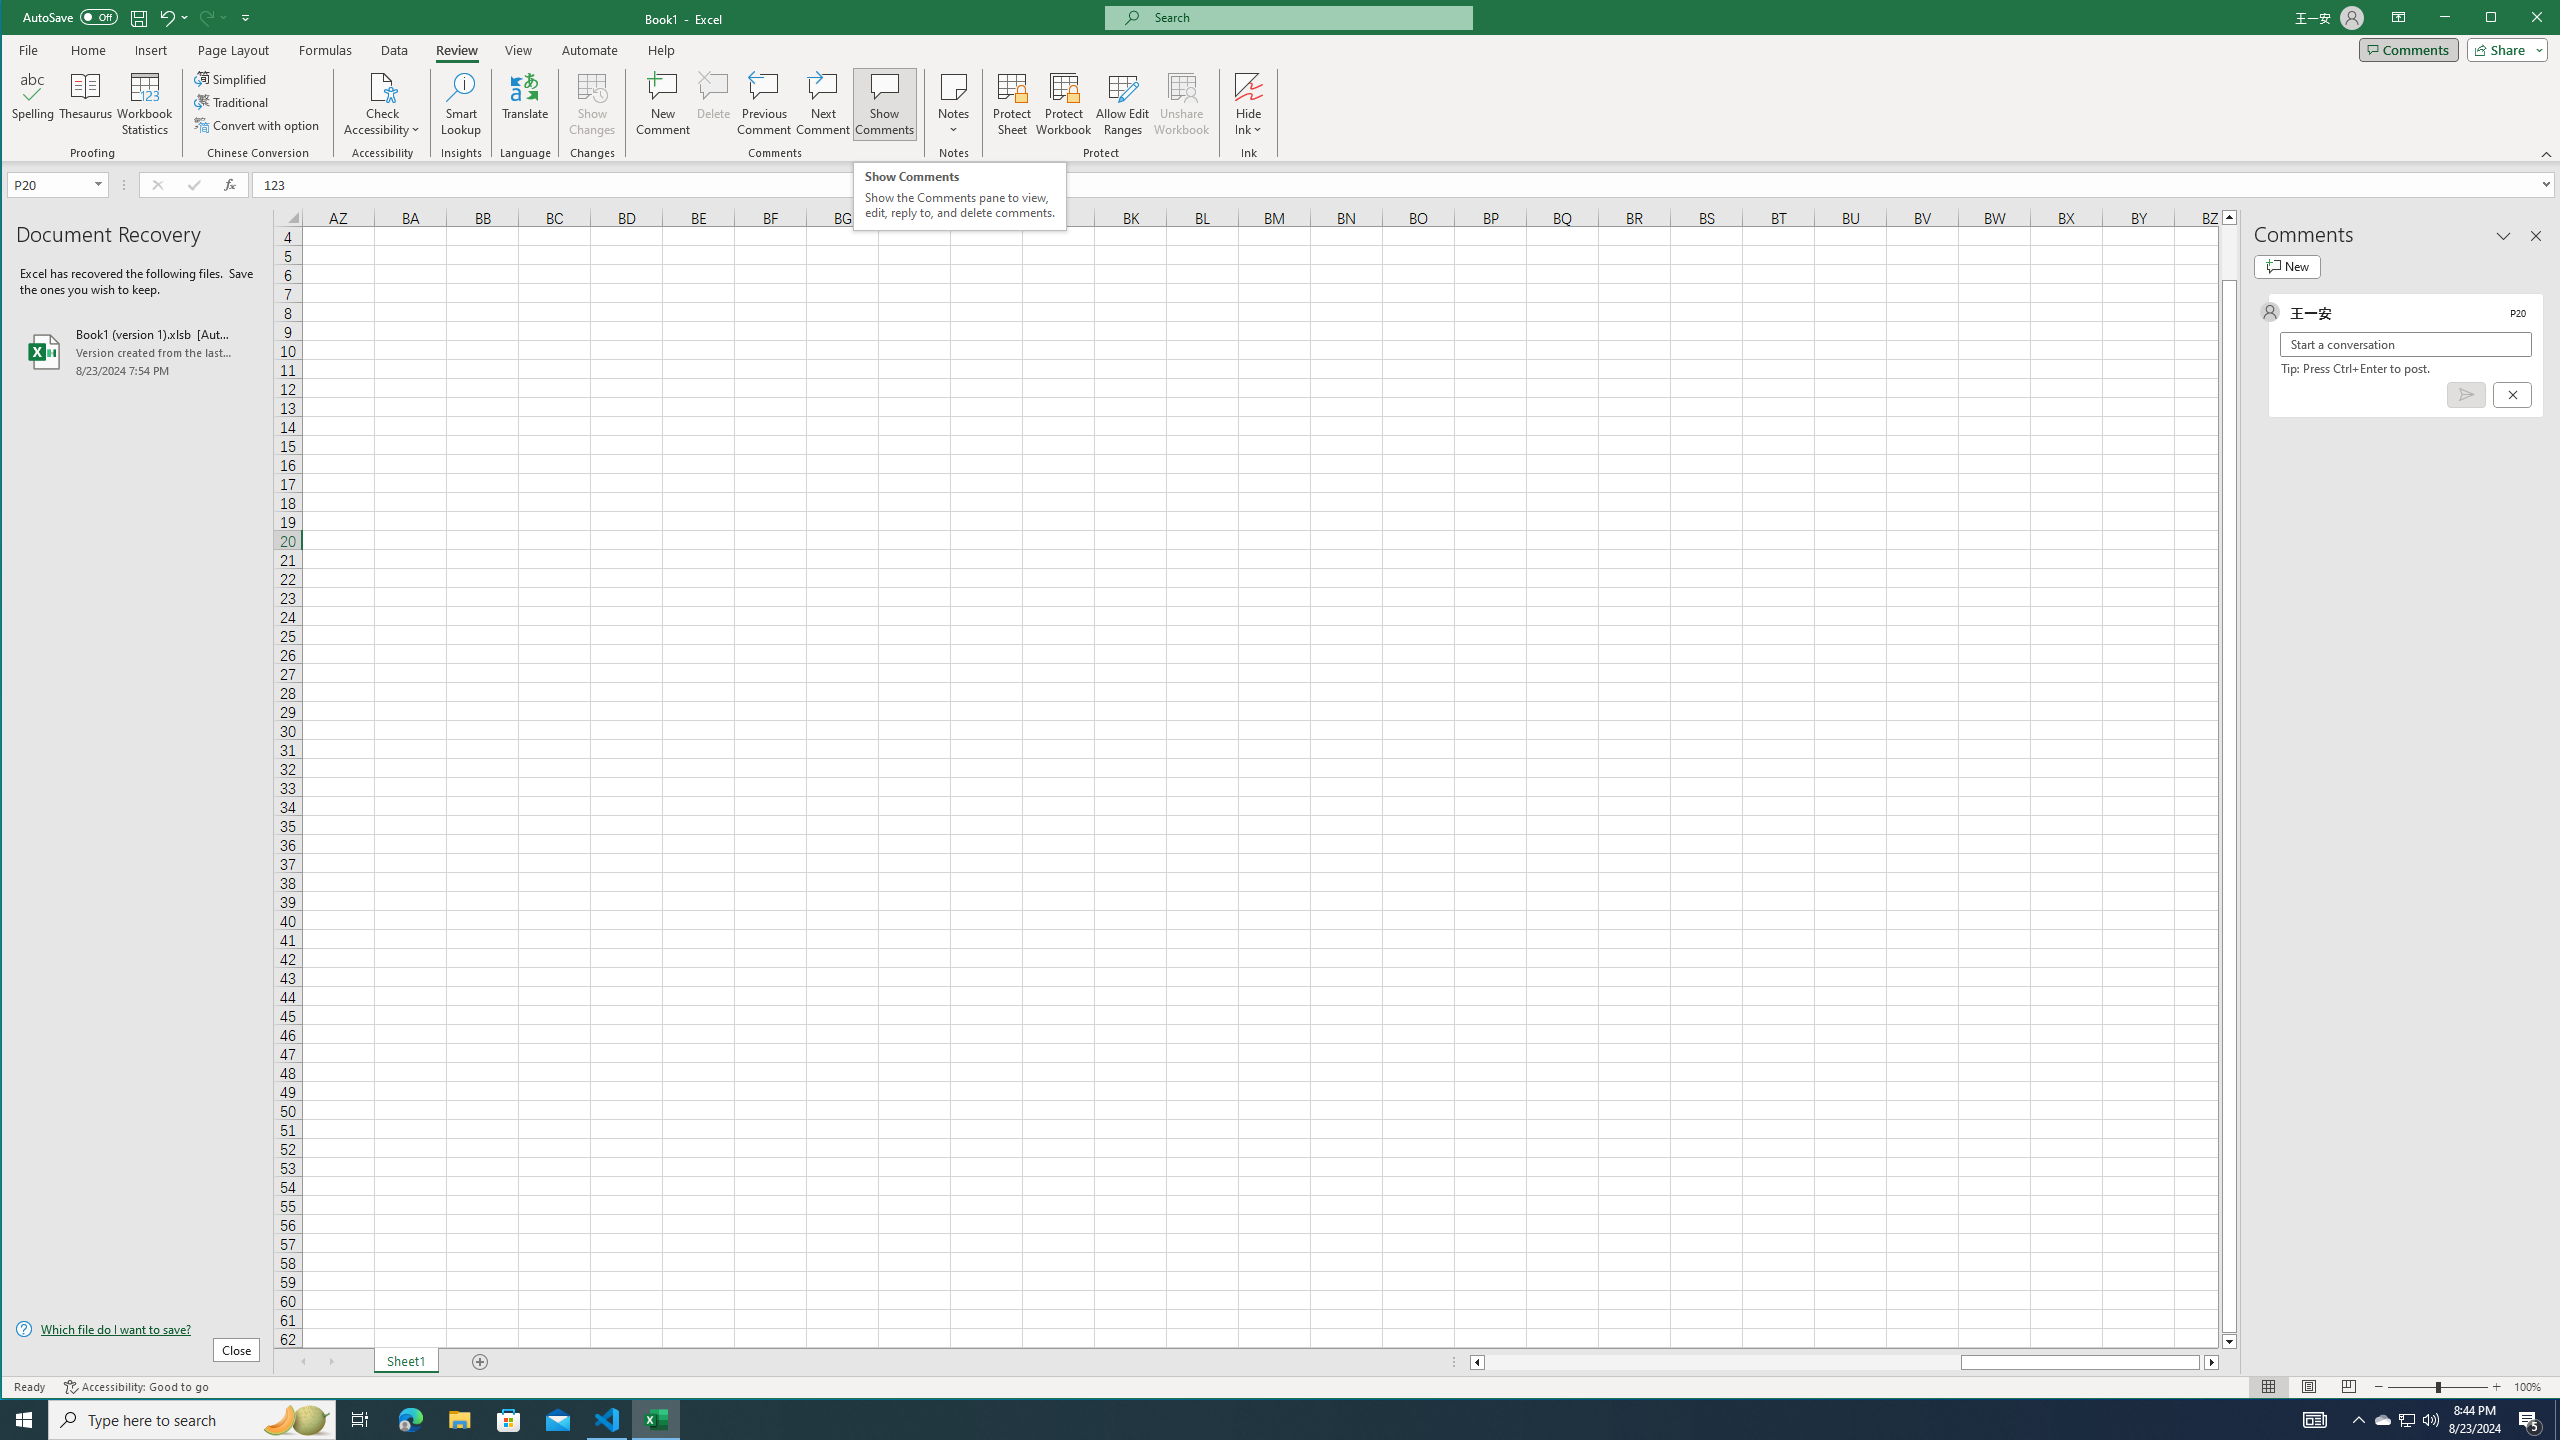 This screenshot has width=2560, height=1440. Describe the element at coordinates (144, 104) in the screenshot. I see `Workbook Statistics` at that location.